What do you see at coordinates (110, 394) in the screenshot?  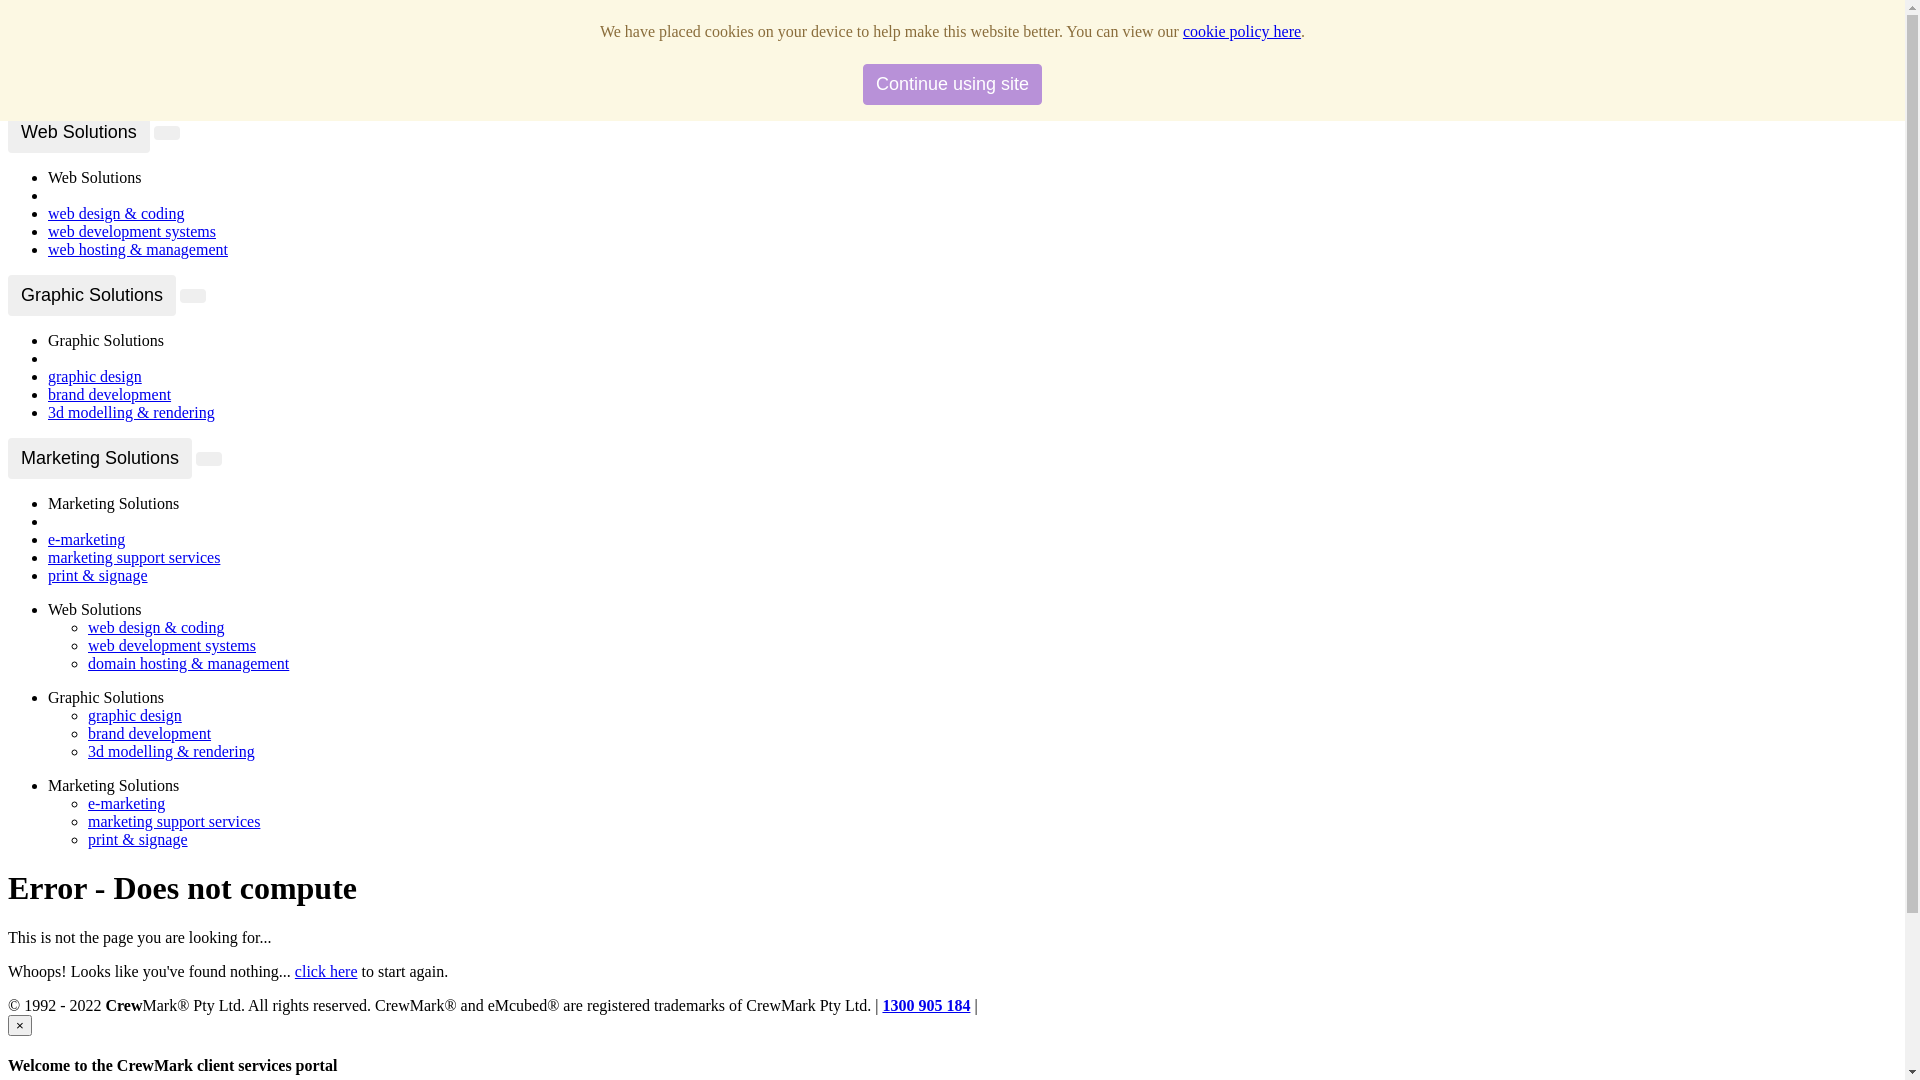 I see `brand development` at bounding box center [110, 394].